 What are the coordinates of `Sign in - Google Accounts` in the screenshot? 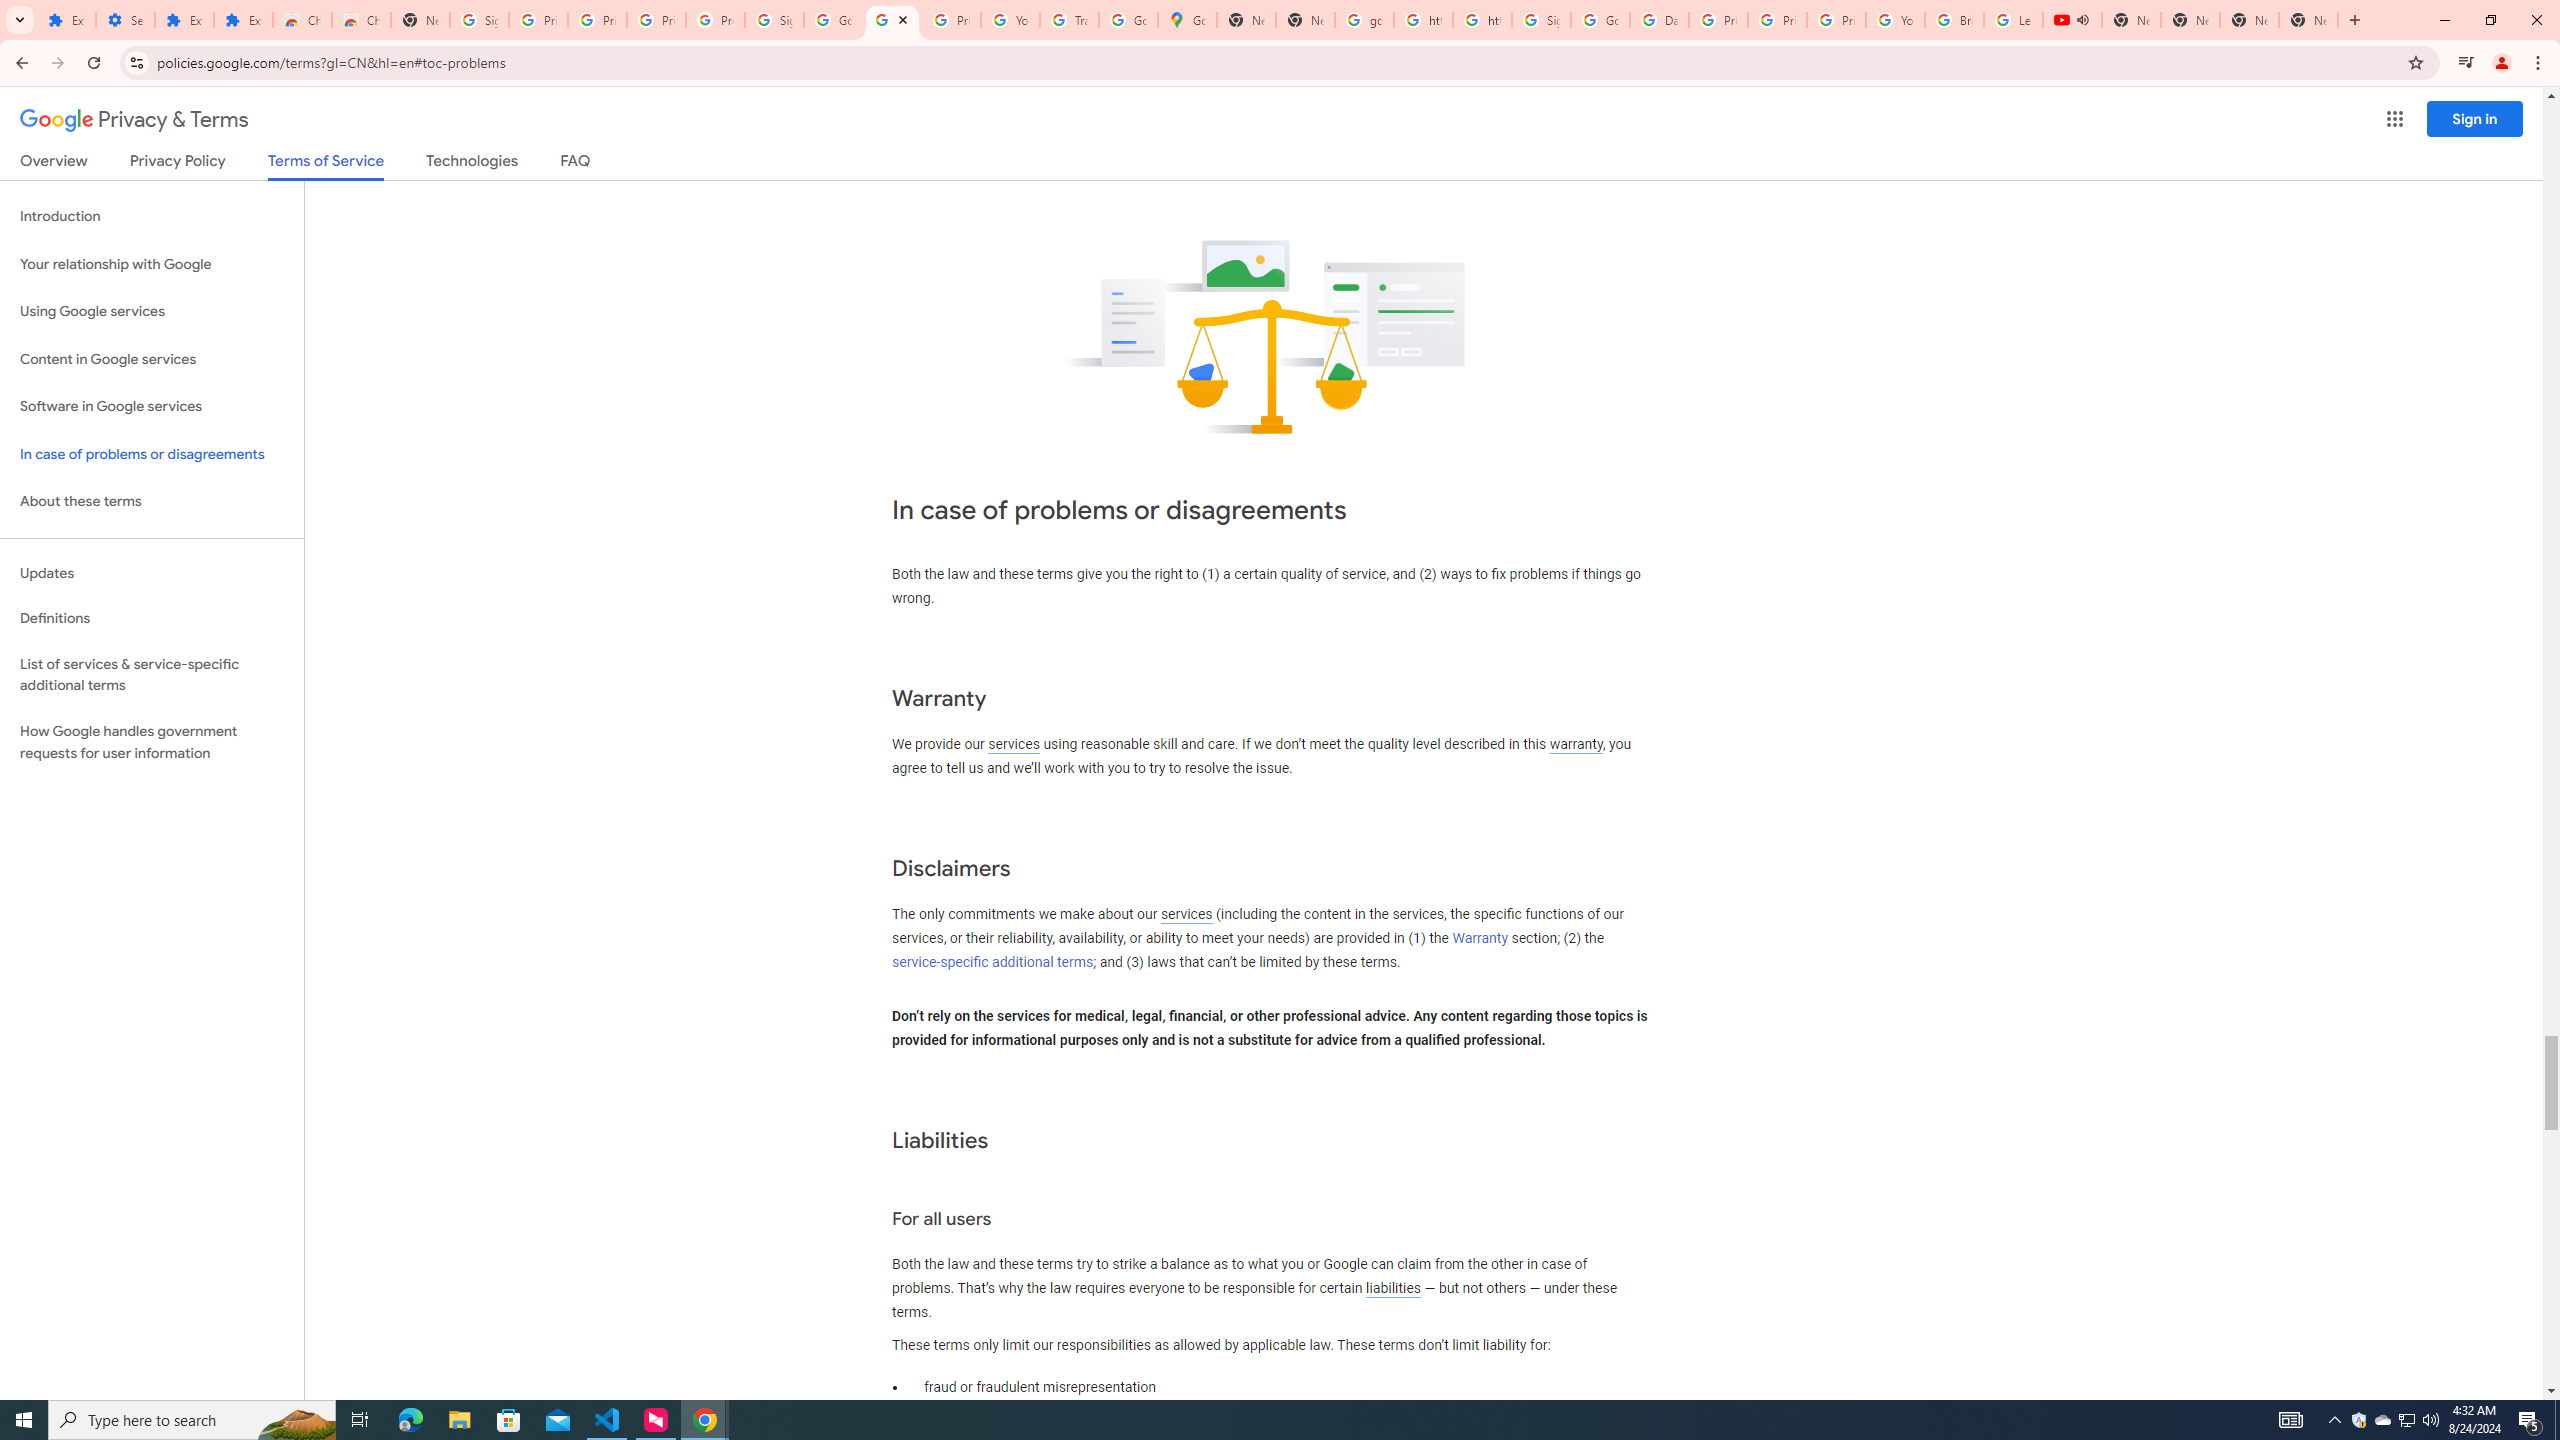 It's located at (776, 20).